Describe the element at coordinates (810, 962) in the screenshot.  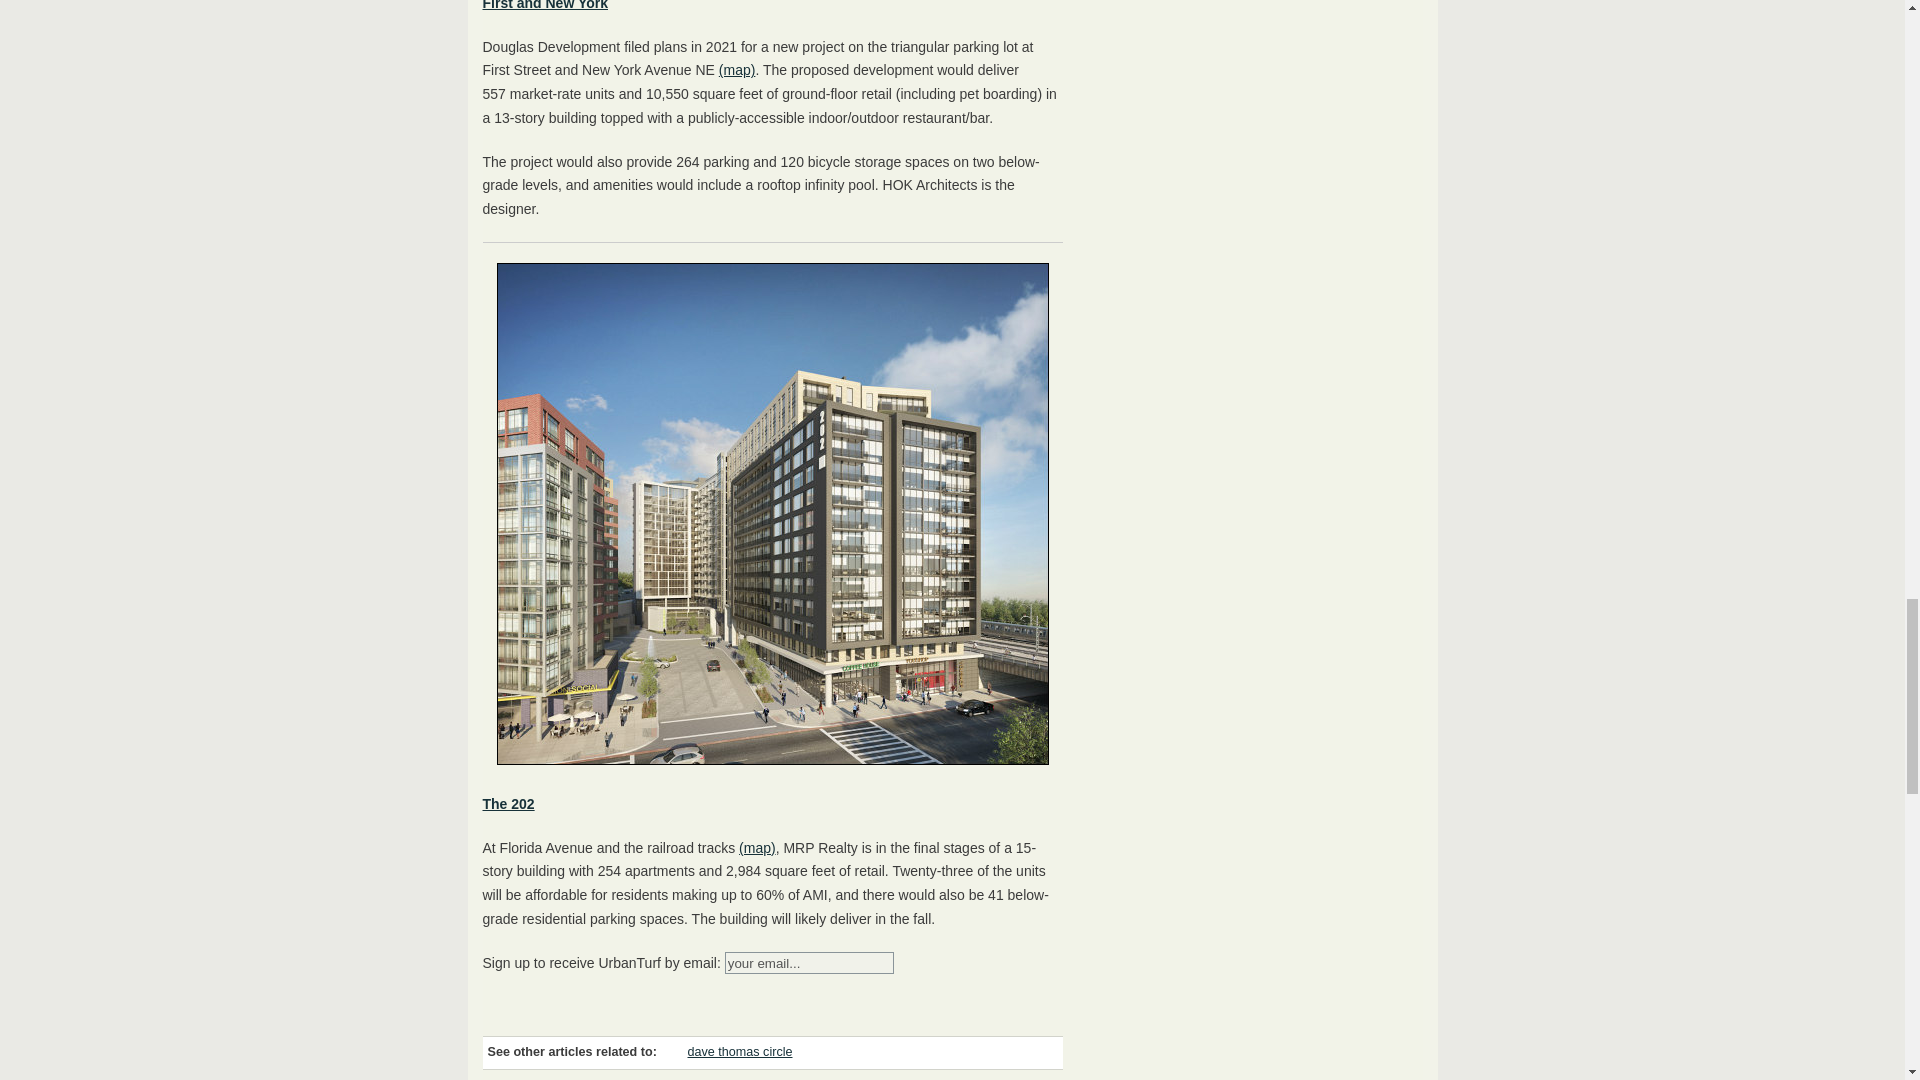
I see `your email...` at that location.